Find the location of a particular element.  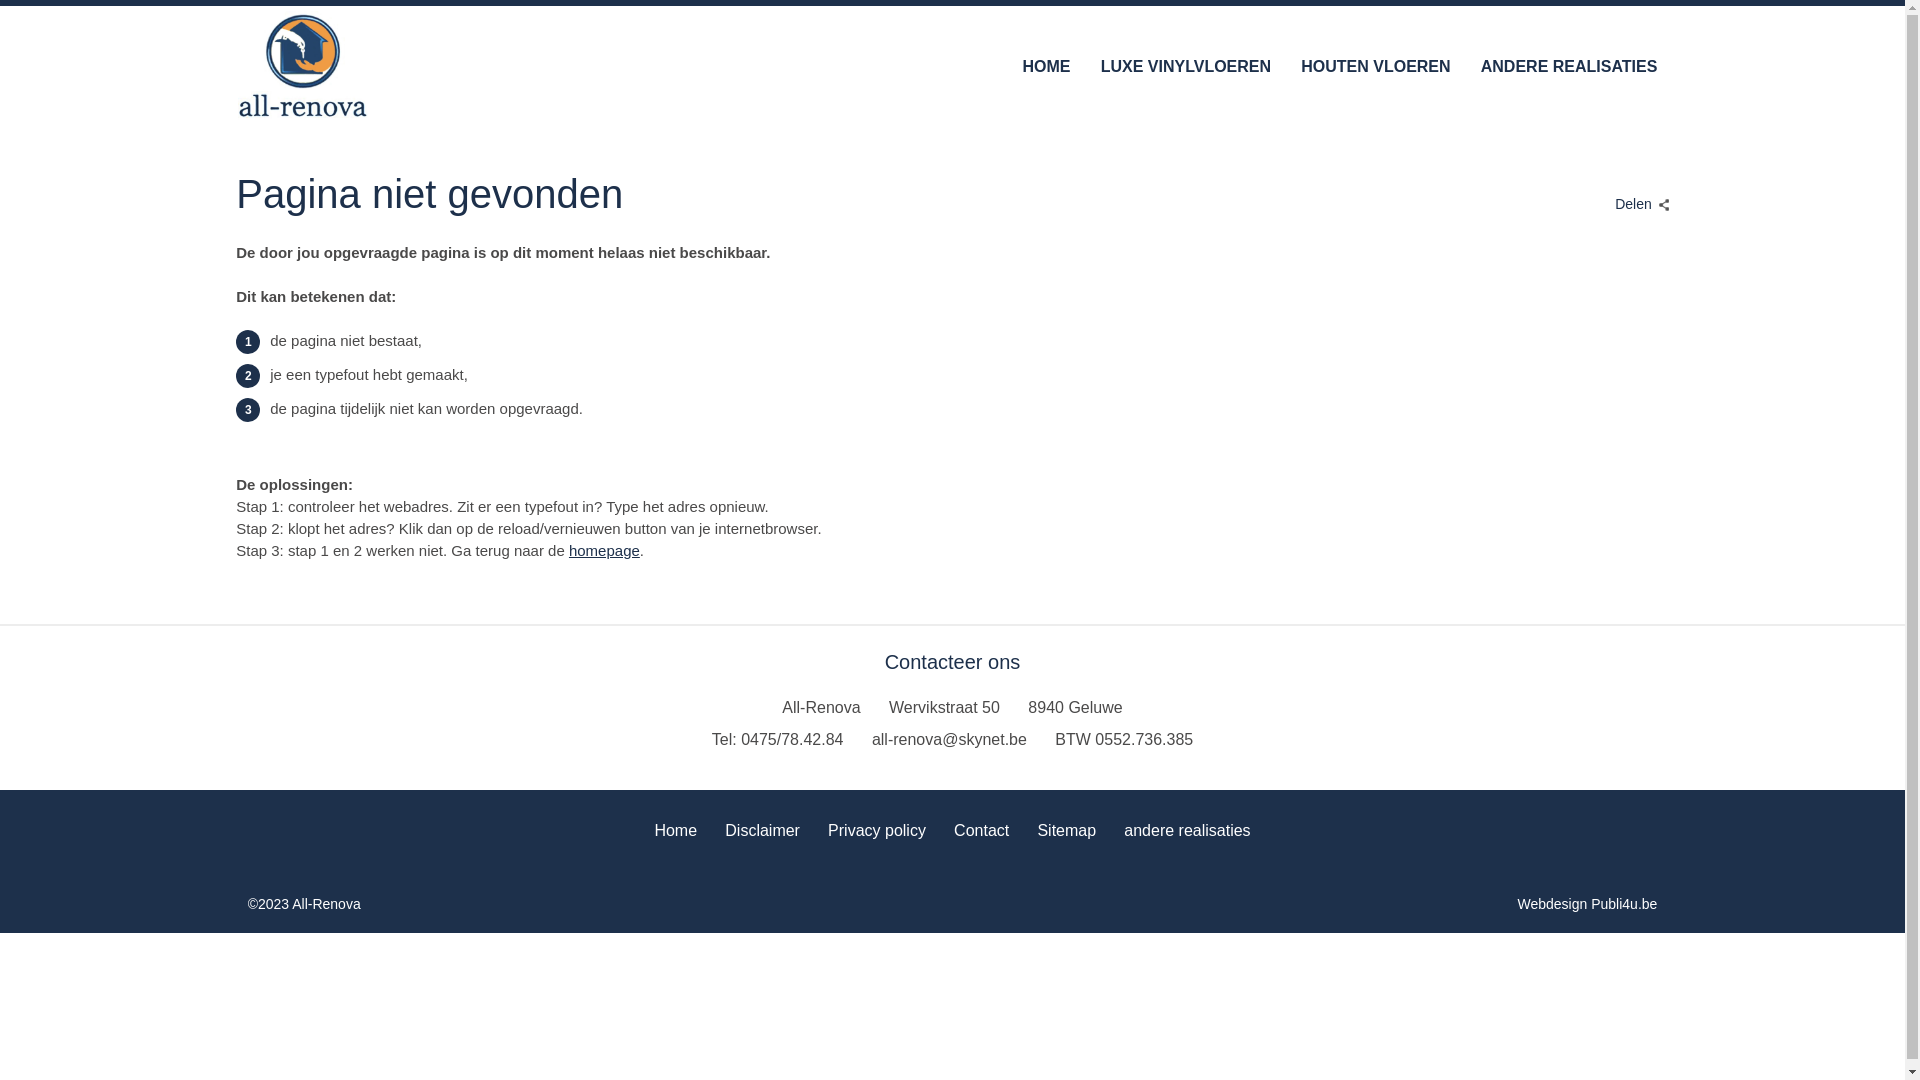

Home is located at coordinates (676, 828).